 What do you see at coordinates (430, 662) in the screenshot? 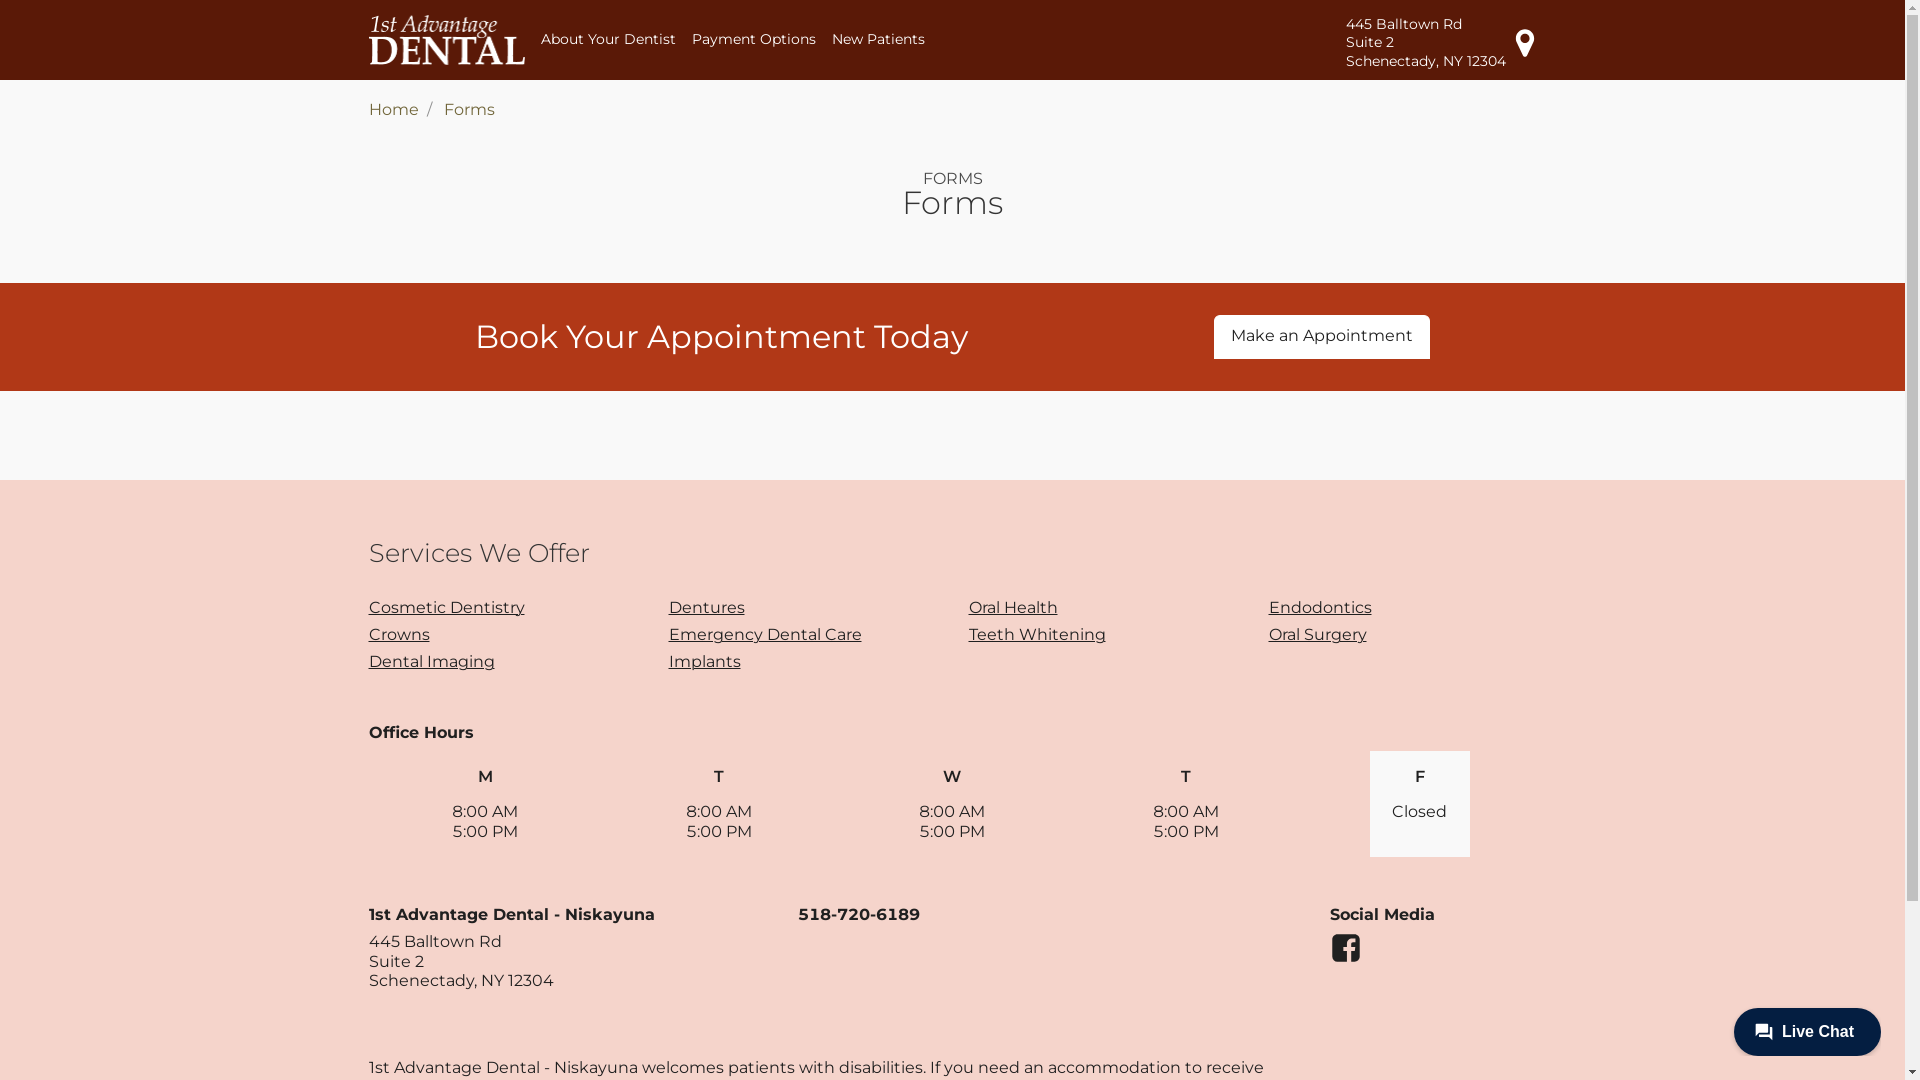
I see `Dental Imaging` at bounding box center [430, 662].